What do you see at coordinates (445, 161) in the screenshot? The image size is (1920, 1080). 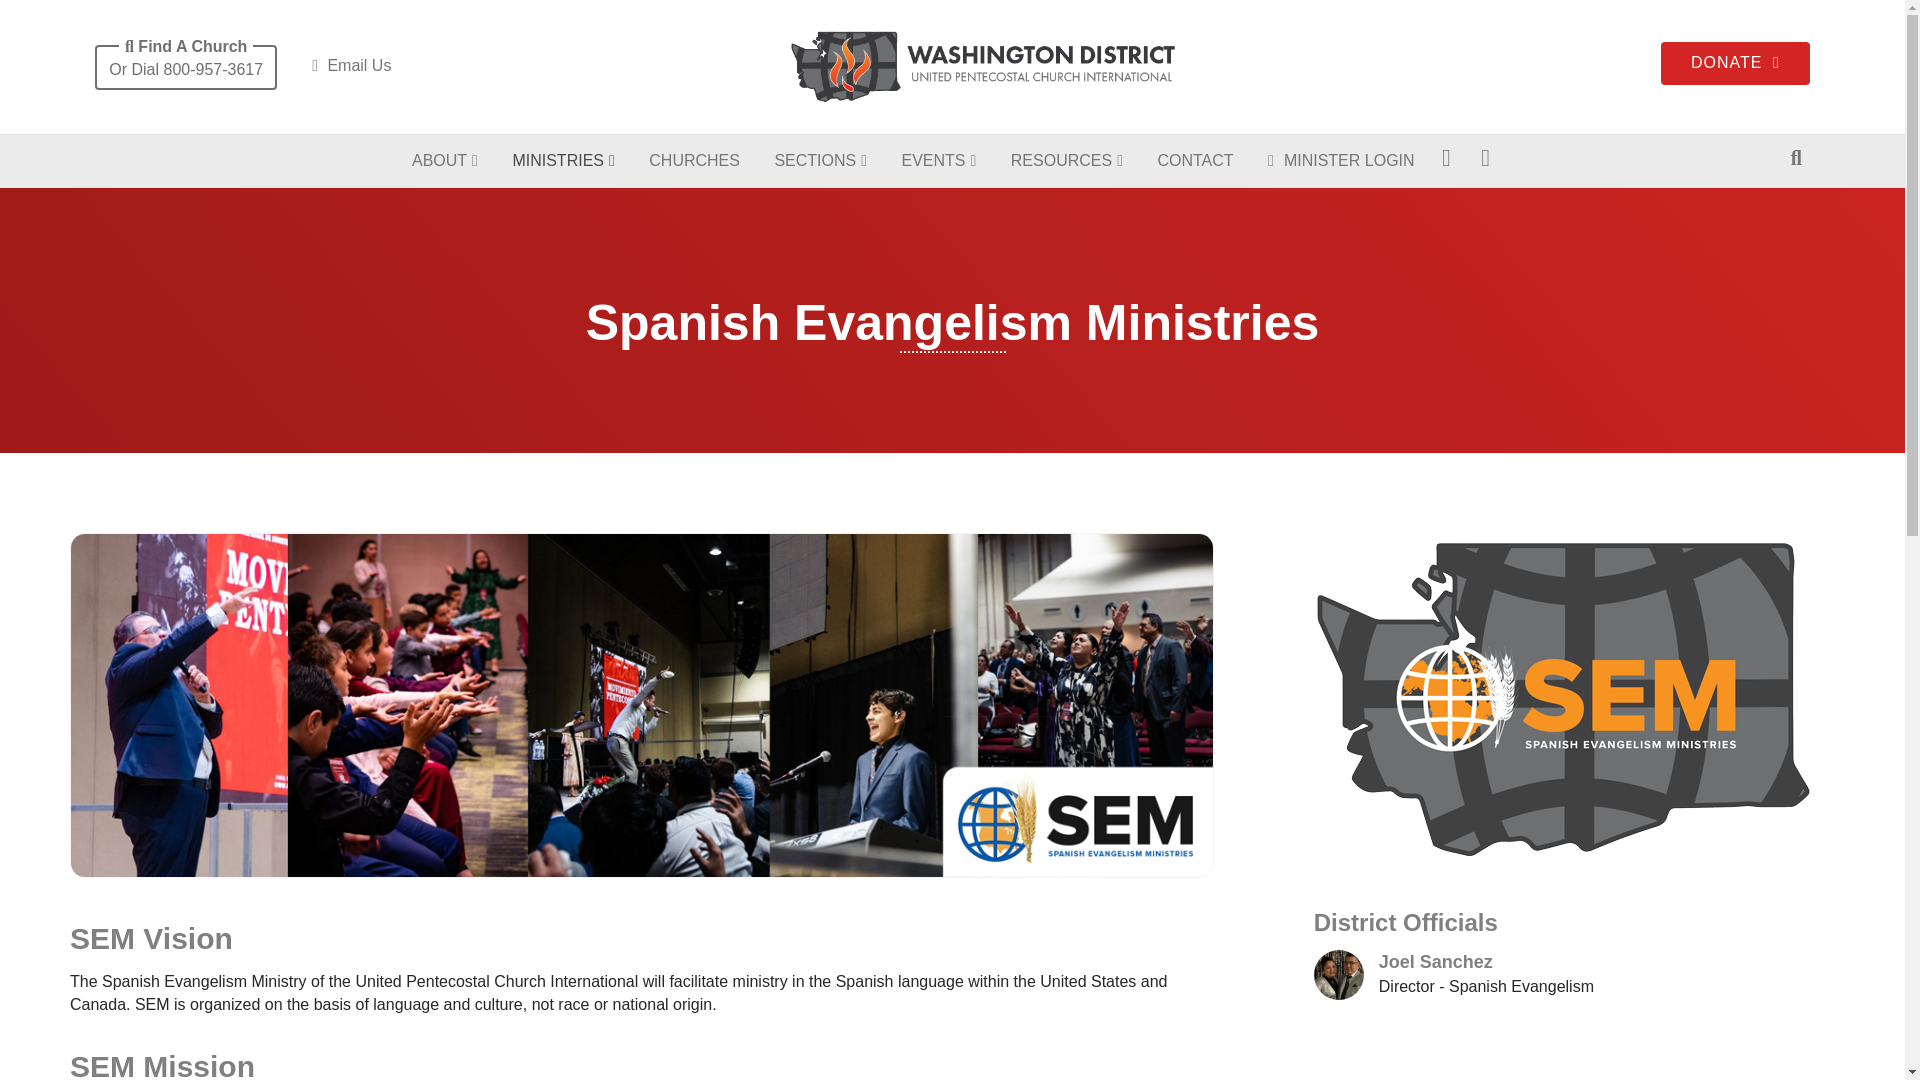 I see `ABOUT` at bounding box center [445, 161].